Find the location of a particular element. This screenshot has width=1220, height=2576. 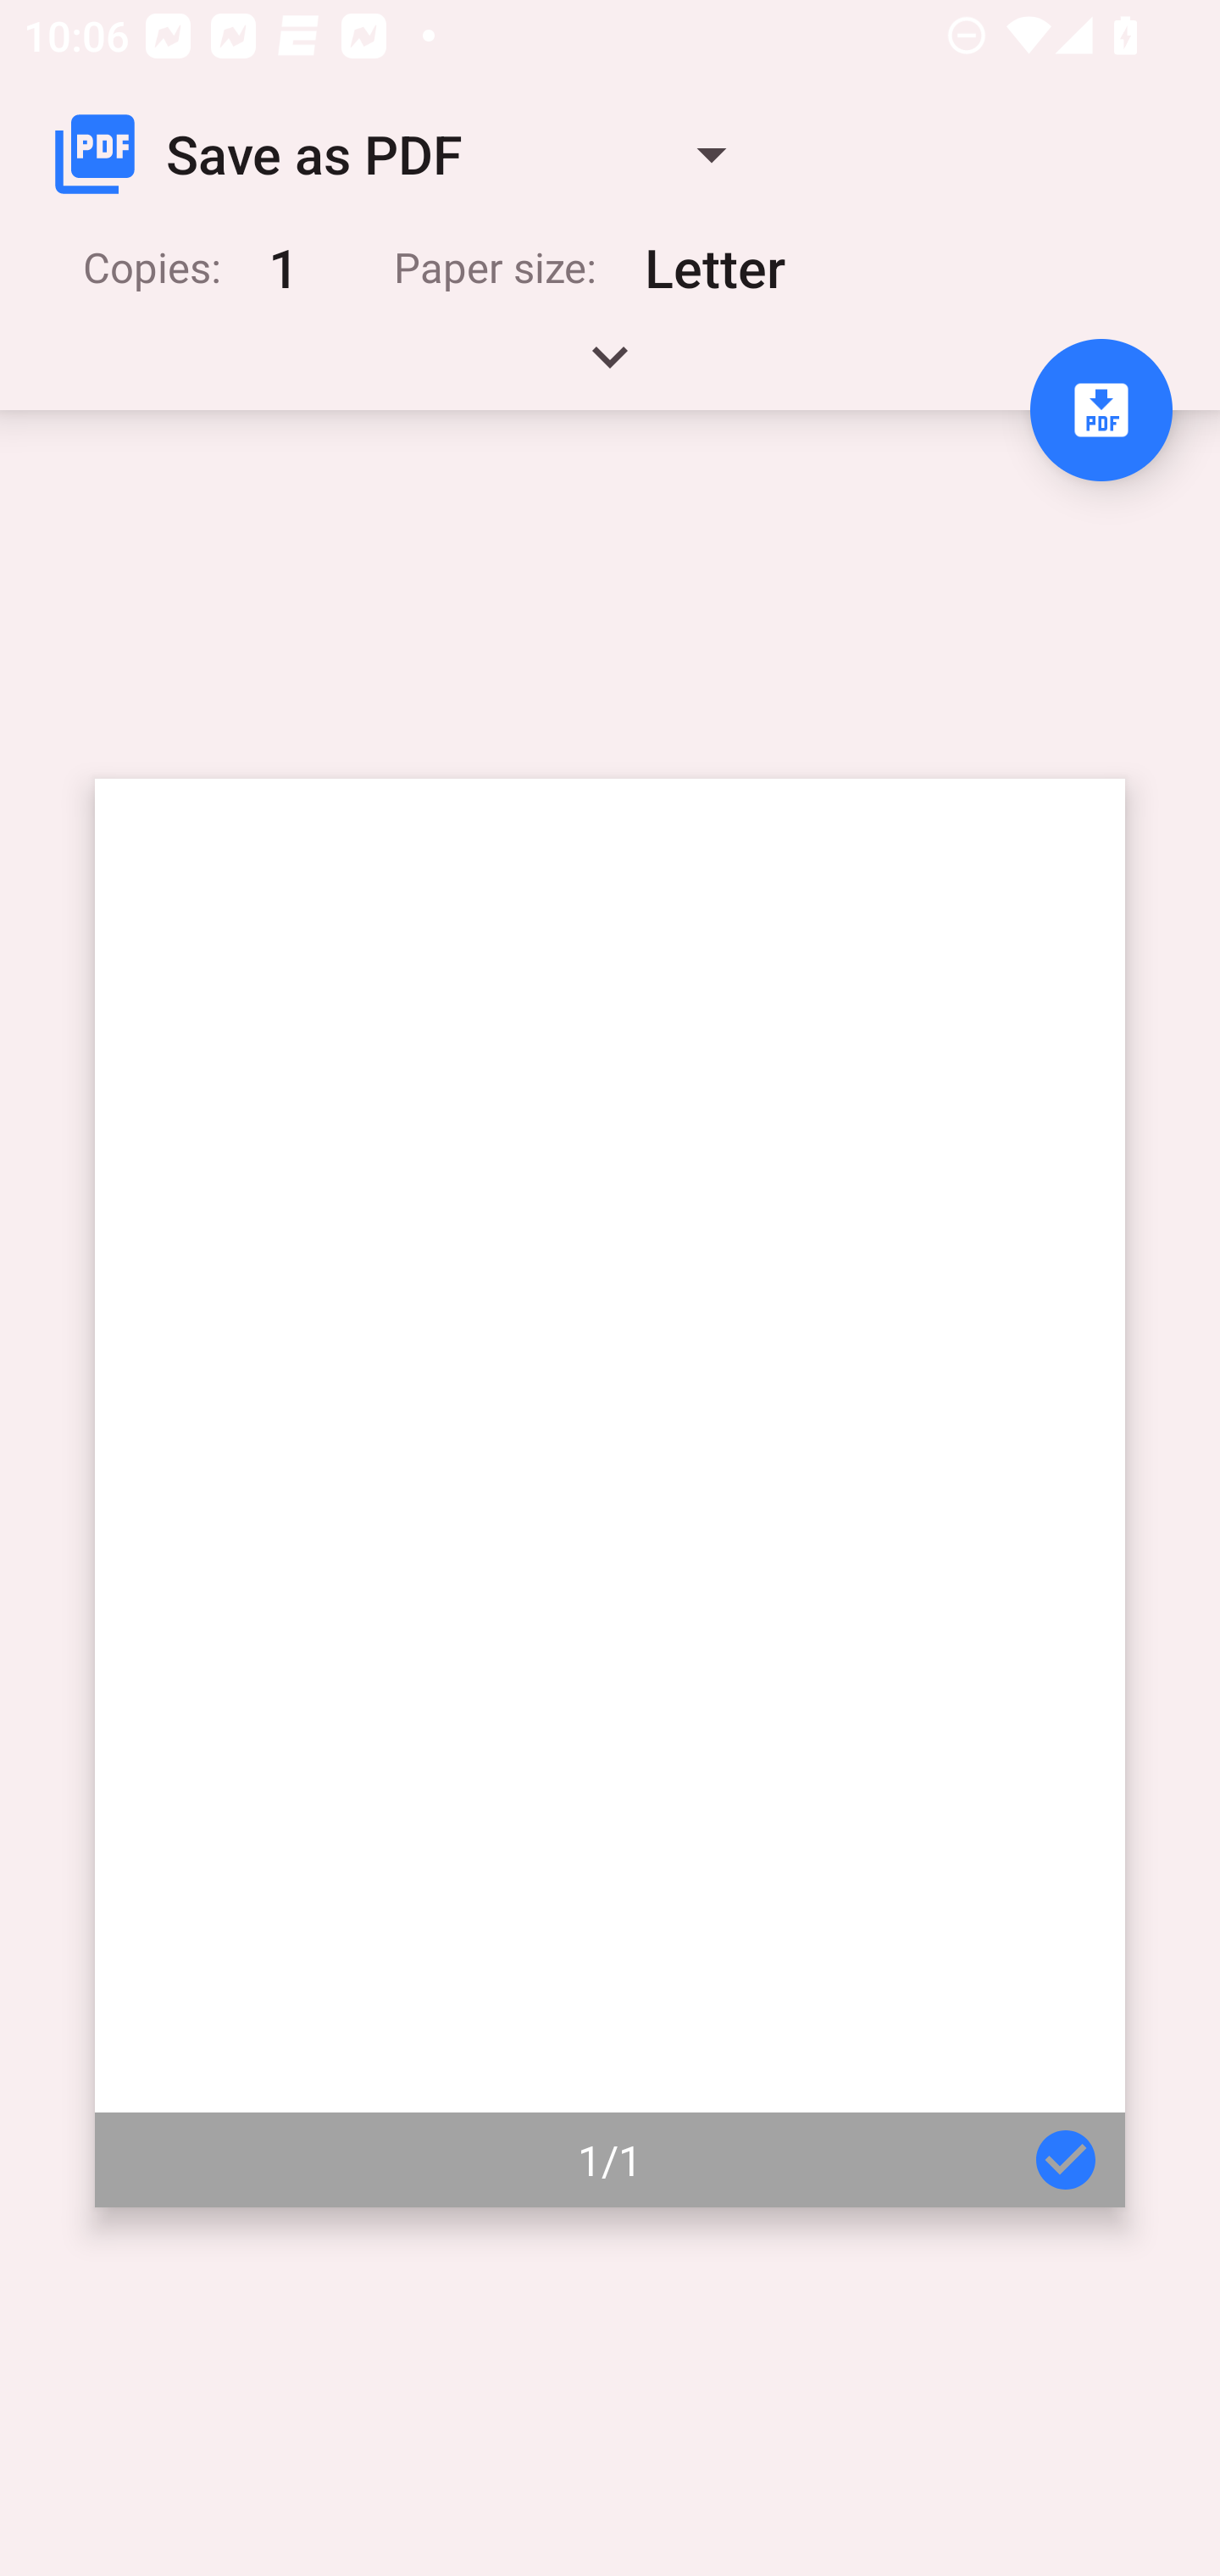

Expand handle is located at coordinates (610, 368).